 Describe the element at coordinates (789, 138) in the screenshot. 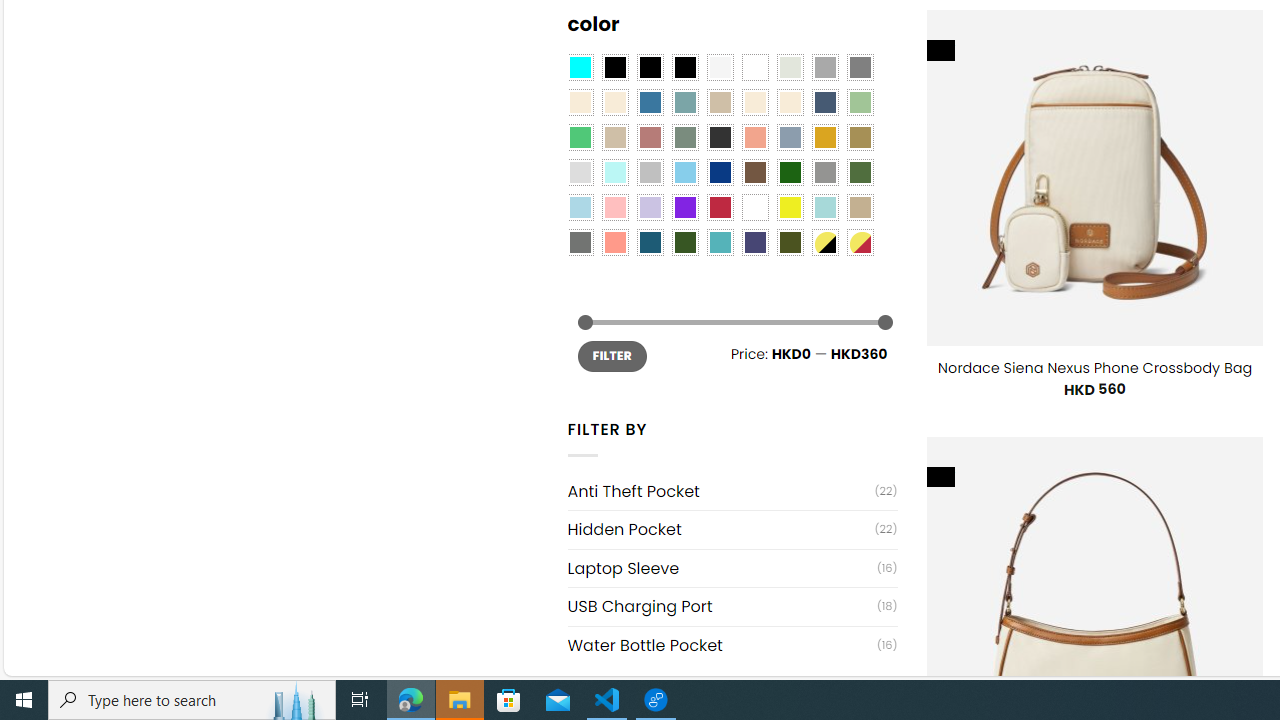

I see `Dusty Blue` at that location.